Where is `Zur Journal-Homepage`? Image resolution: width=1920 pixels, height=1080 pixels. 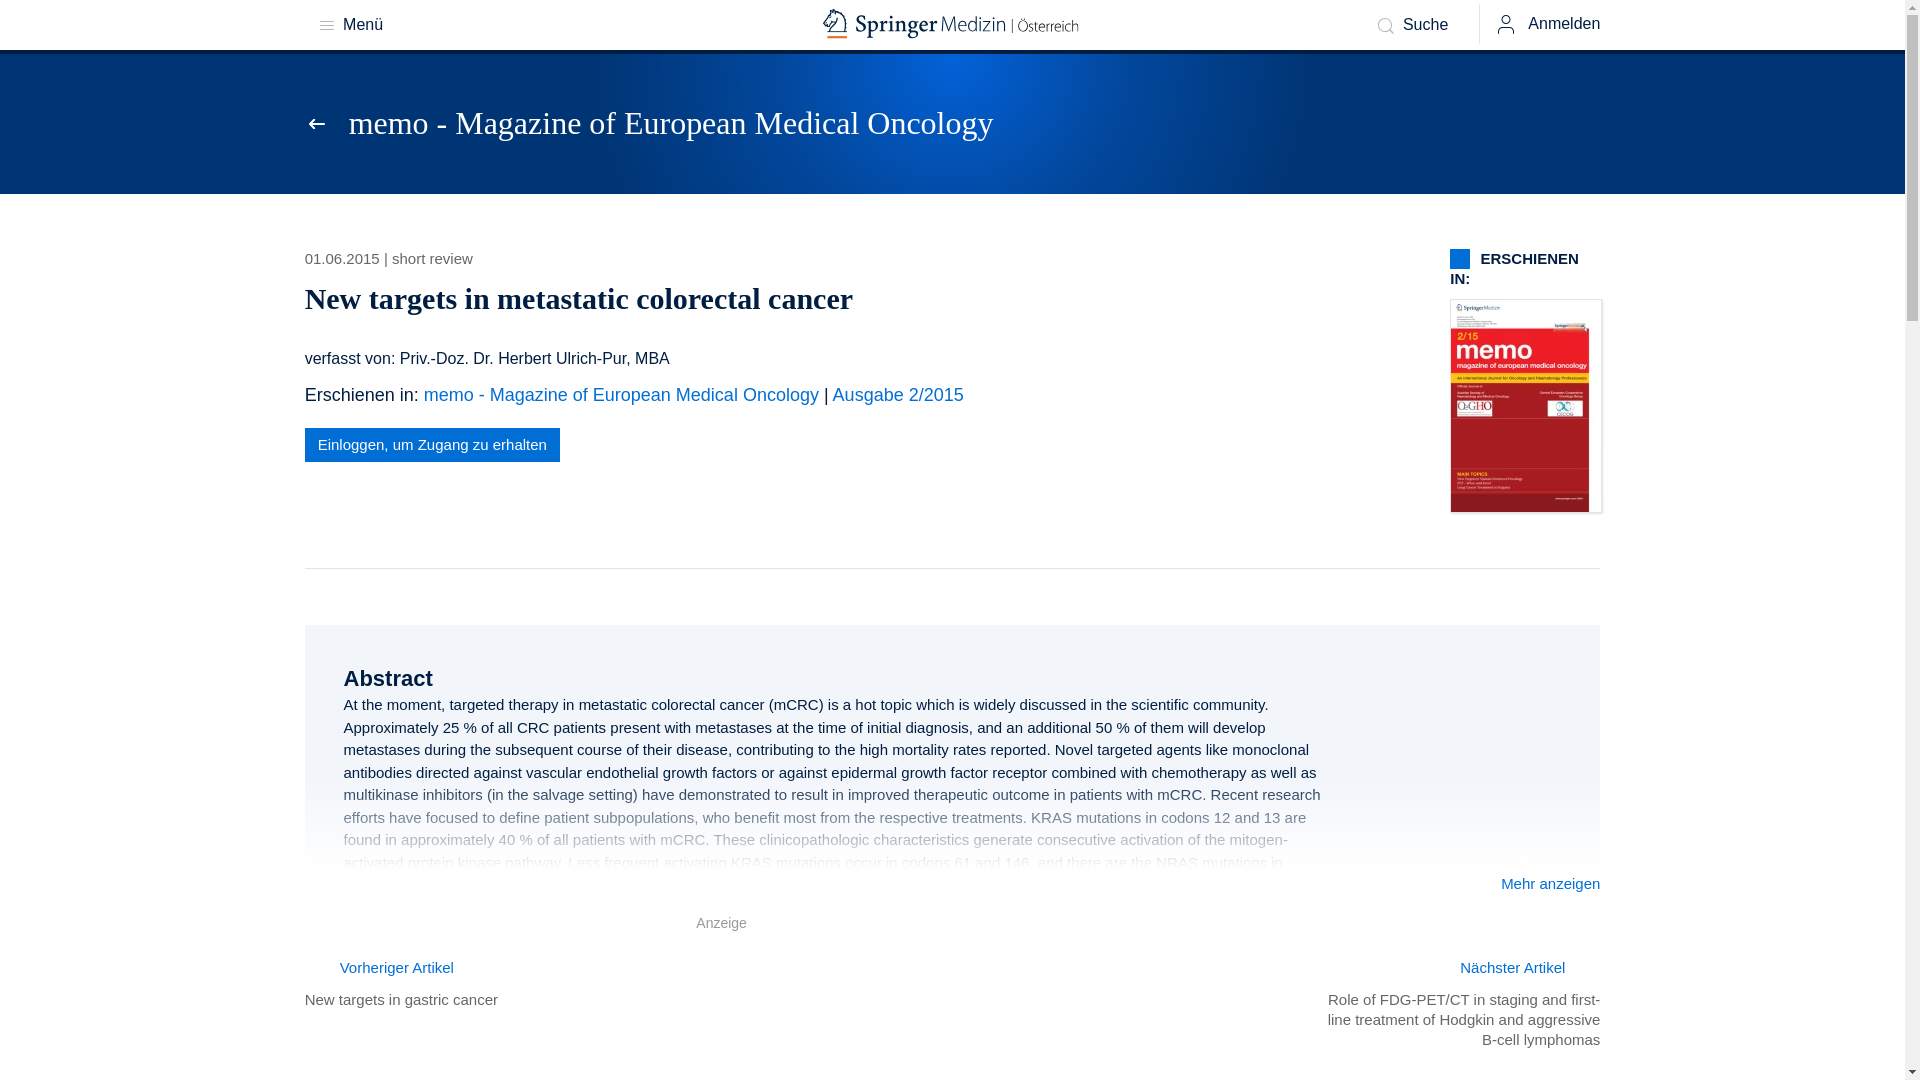 Zur Journal-Homepage is located at coordinates (322, 124).